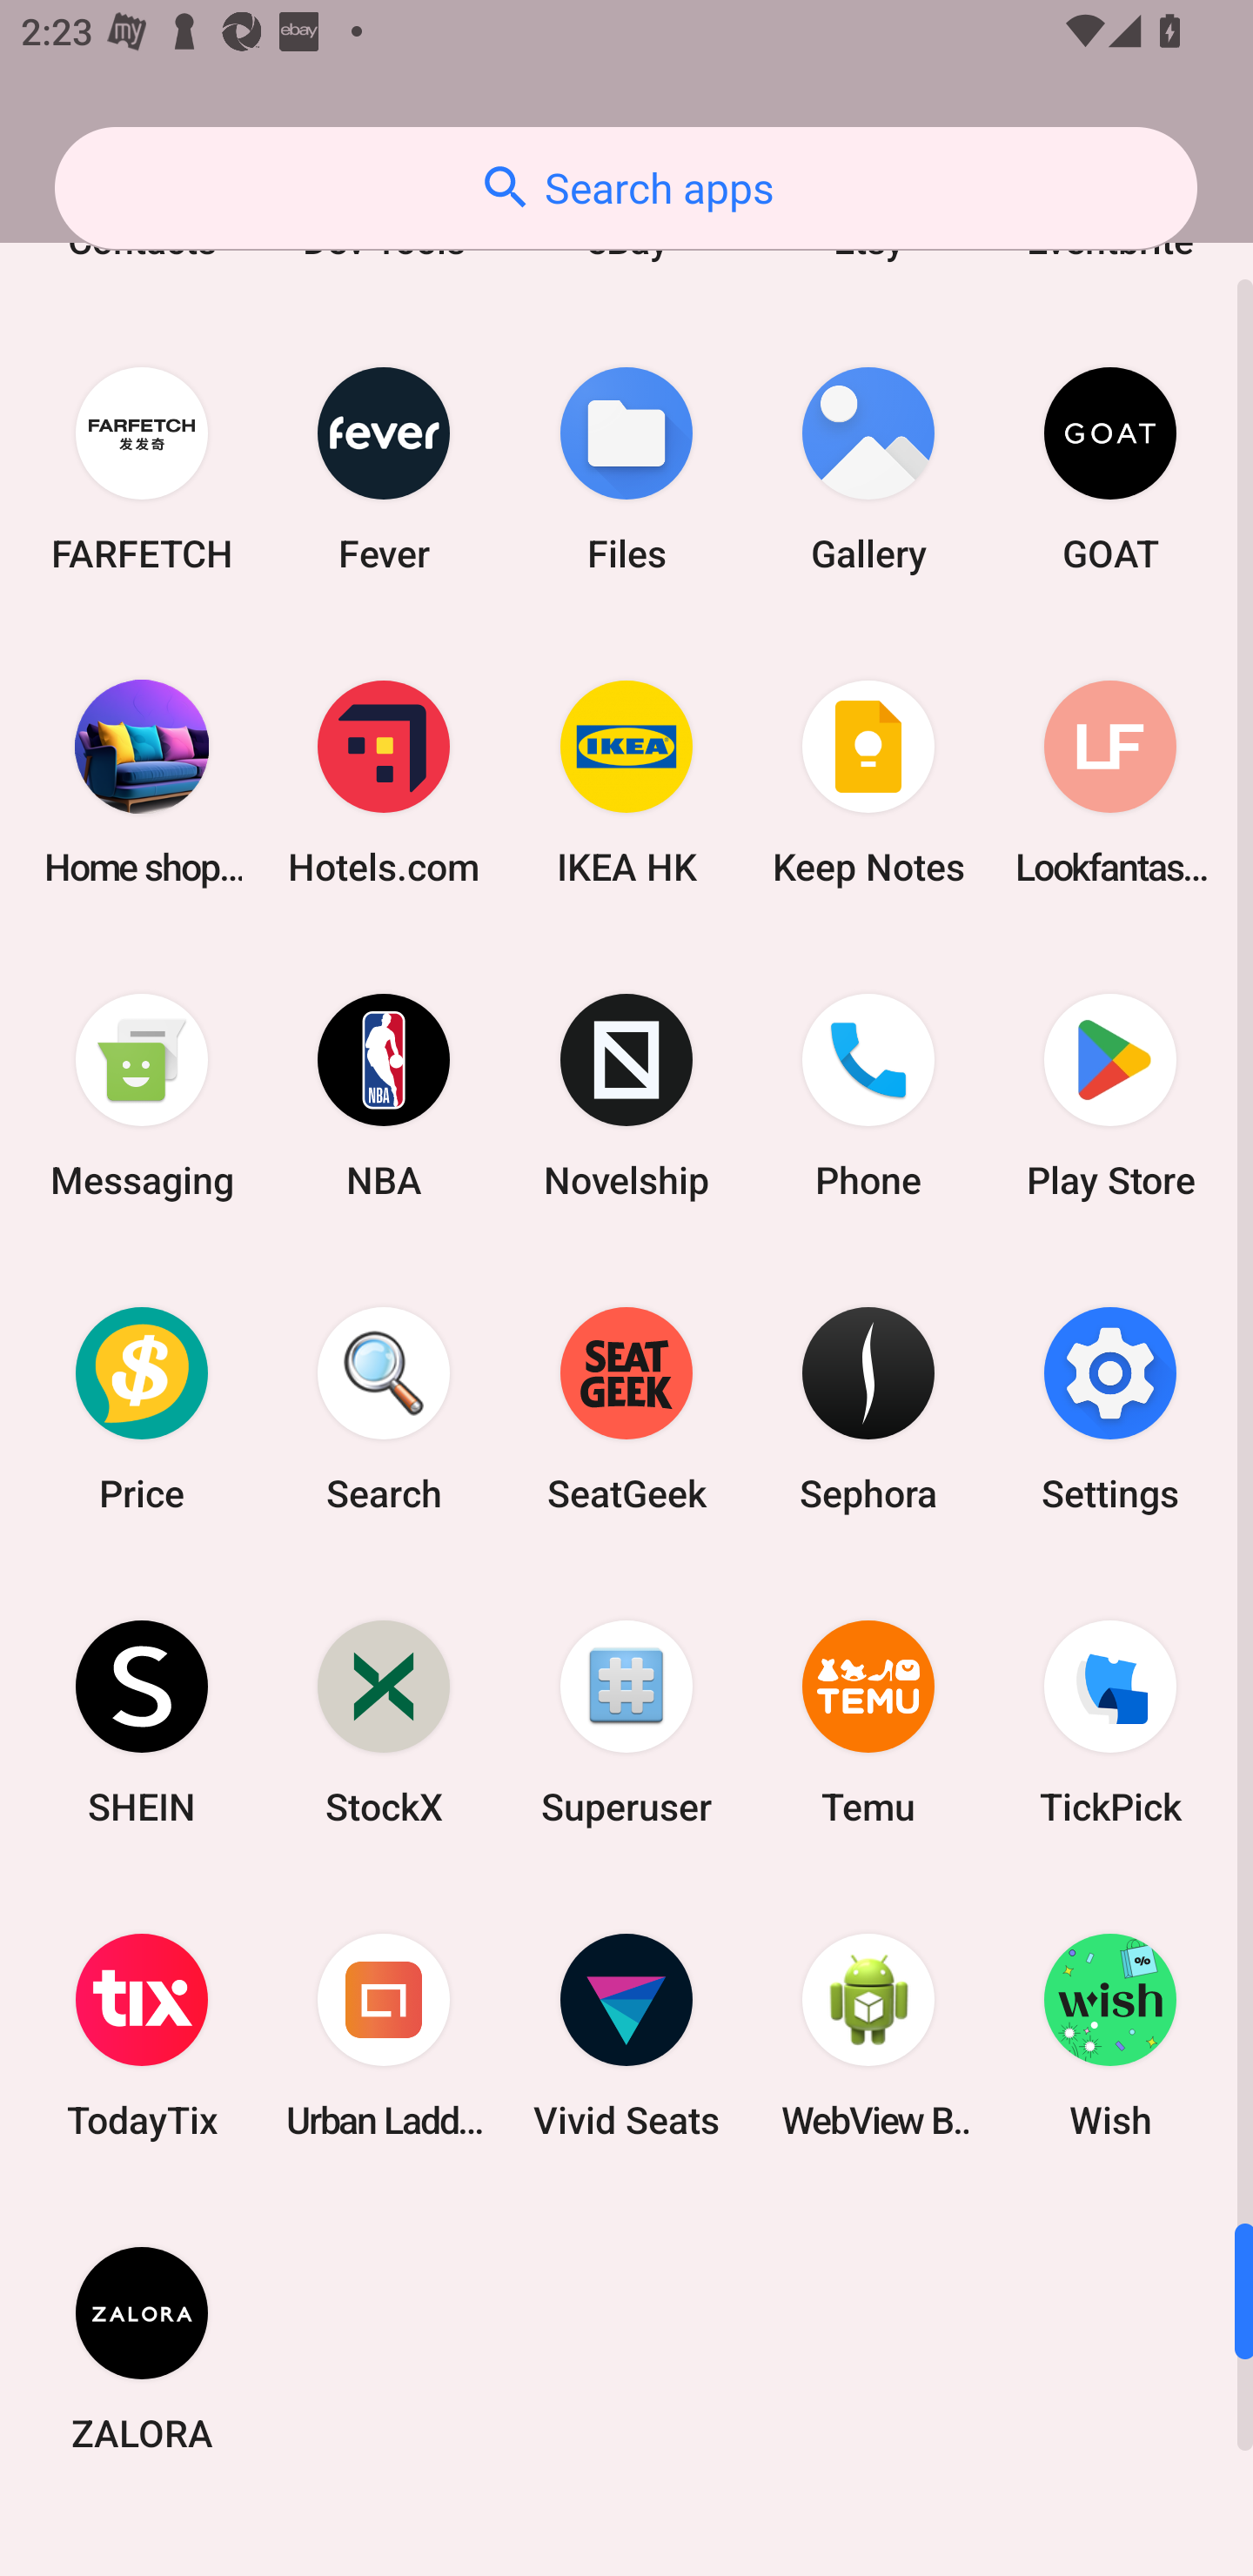  I want to click on Superuser, so click(626, 1721).